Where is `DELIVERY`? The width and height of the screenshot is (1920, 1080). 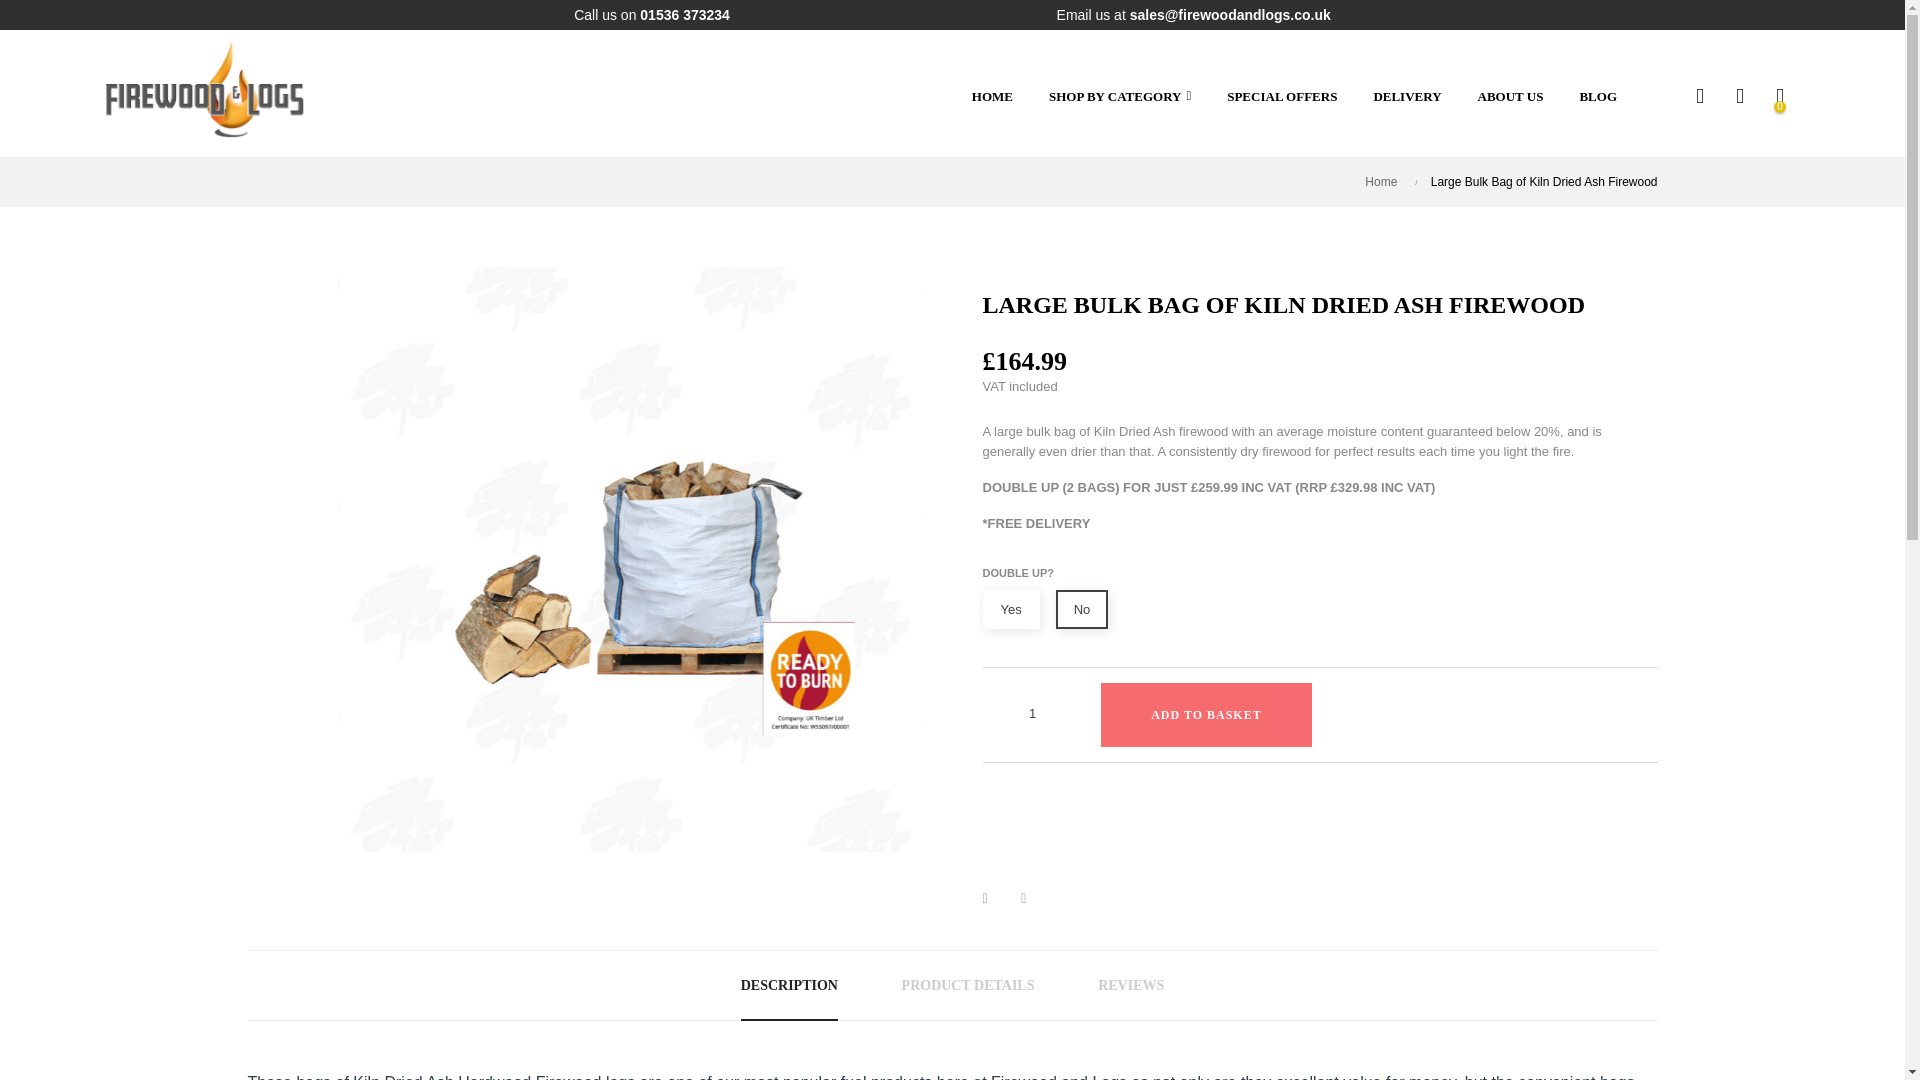
DELIVERY is located at coordinates (1407, 97).